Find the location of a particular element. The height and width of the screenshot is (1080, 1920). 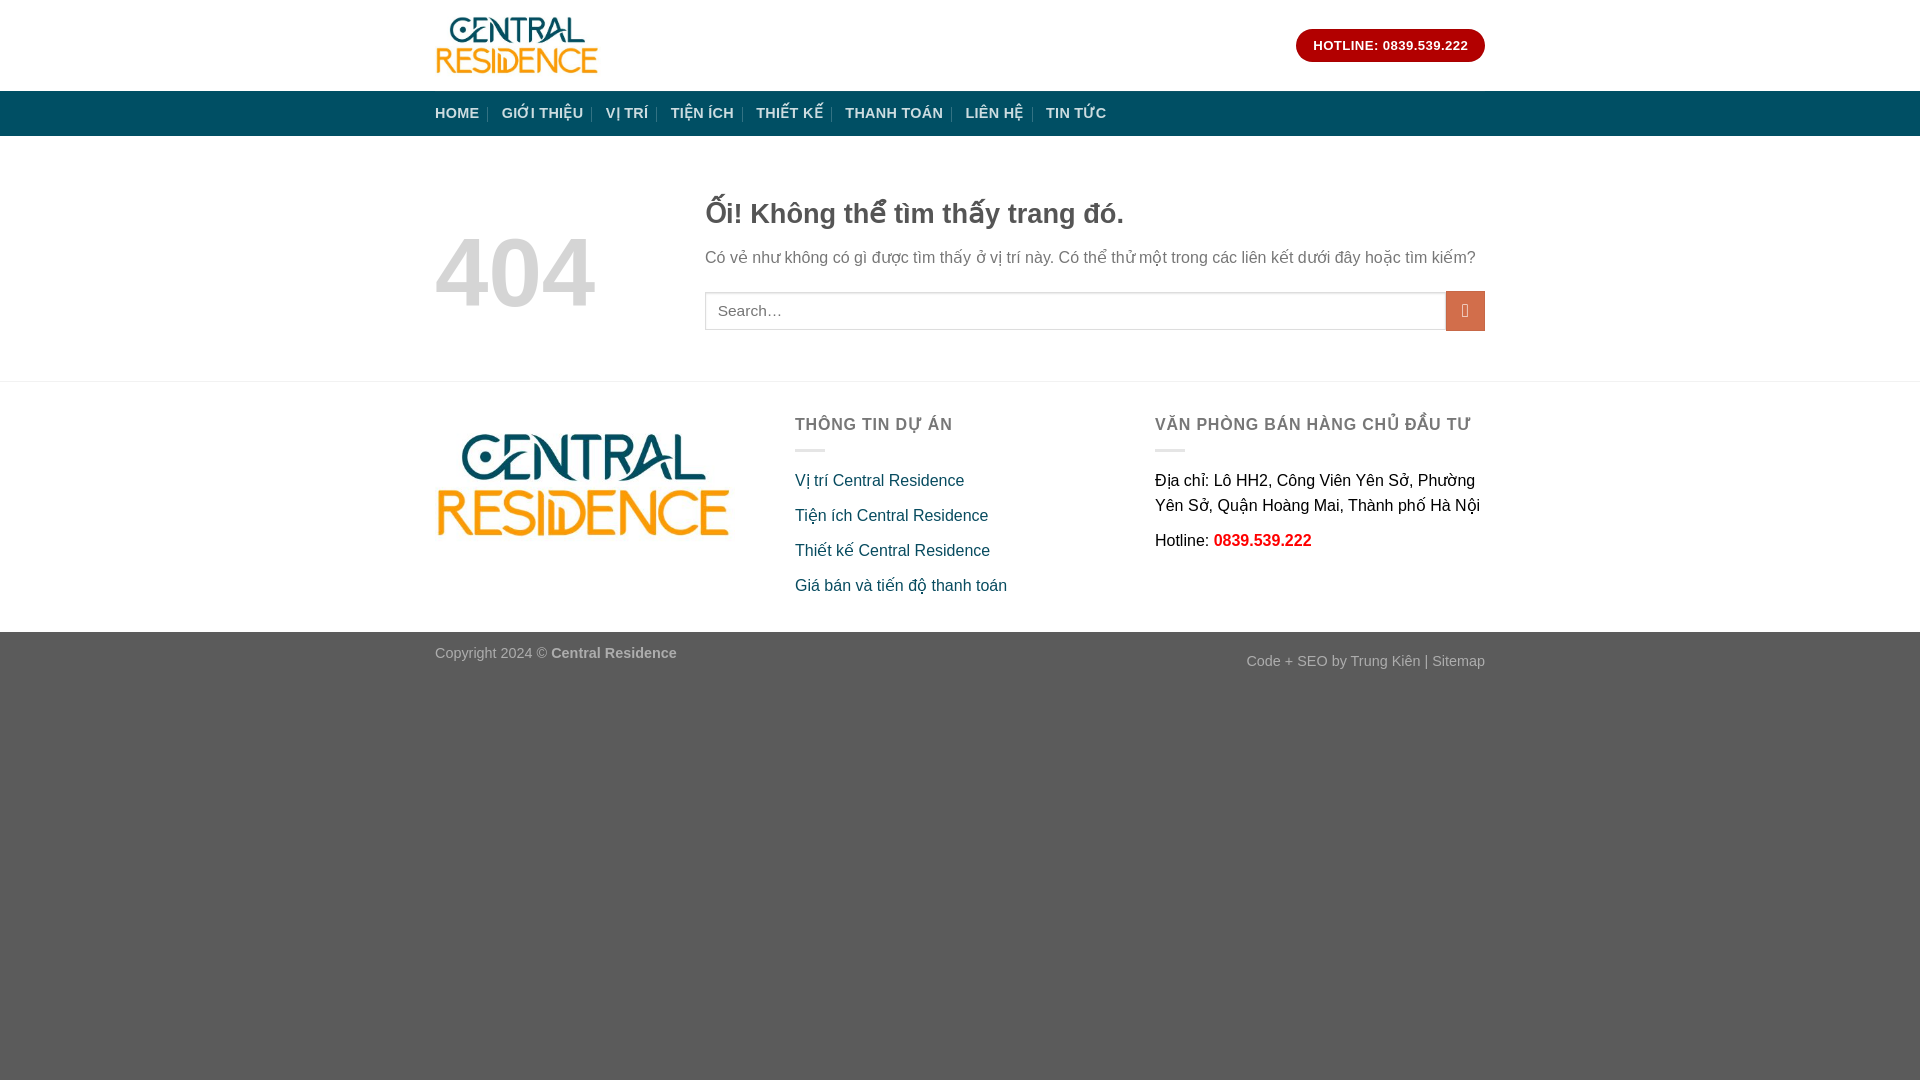

HOME is located at coordinates (456, 113).